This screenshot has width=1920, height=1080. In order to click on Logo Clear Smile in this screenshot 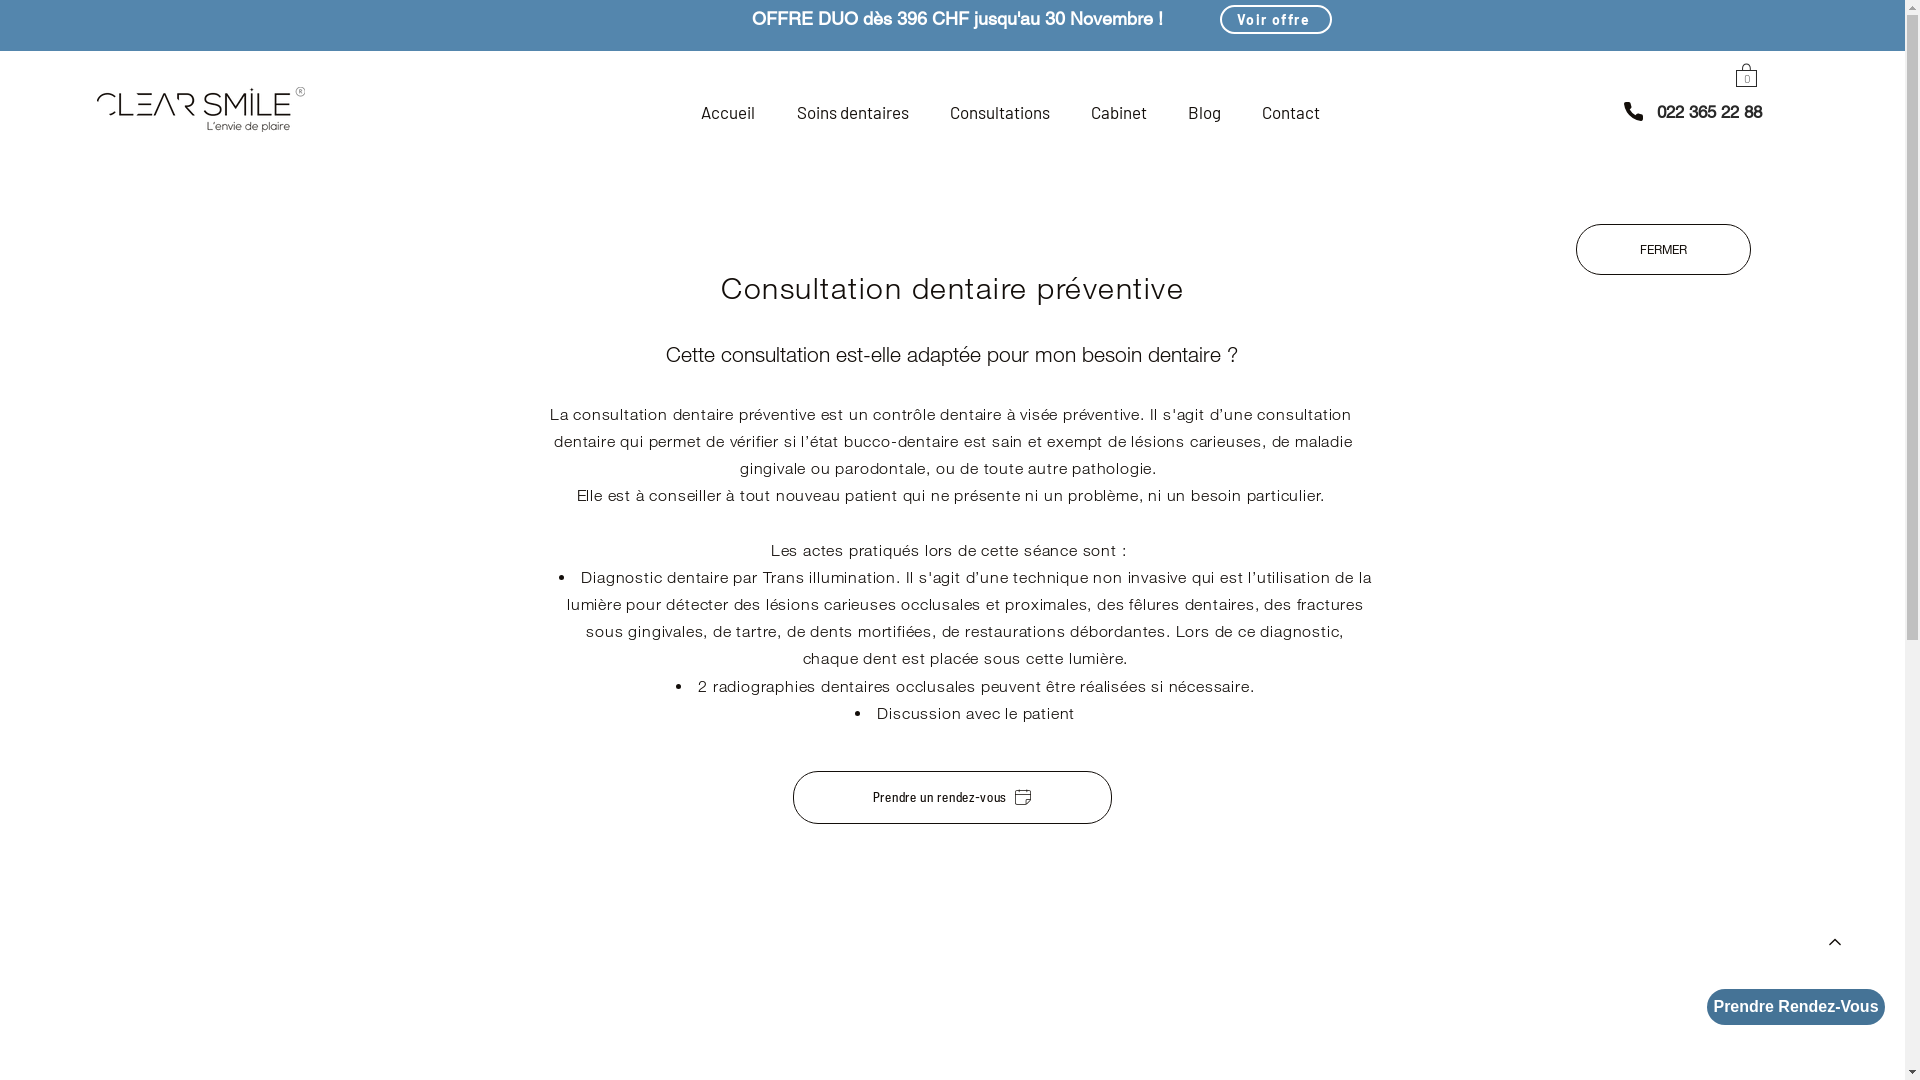, I will do `click(201, 110)`.